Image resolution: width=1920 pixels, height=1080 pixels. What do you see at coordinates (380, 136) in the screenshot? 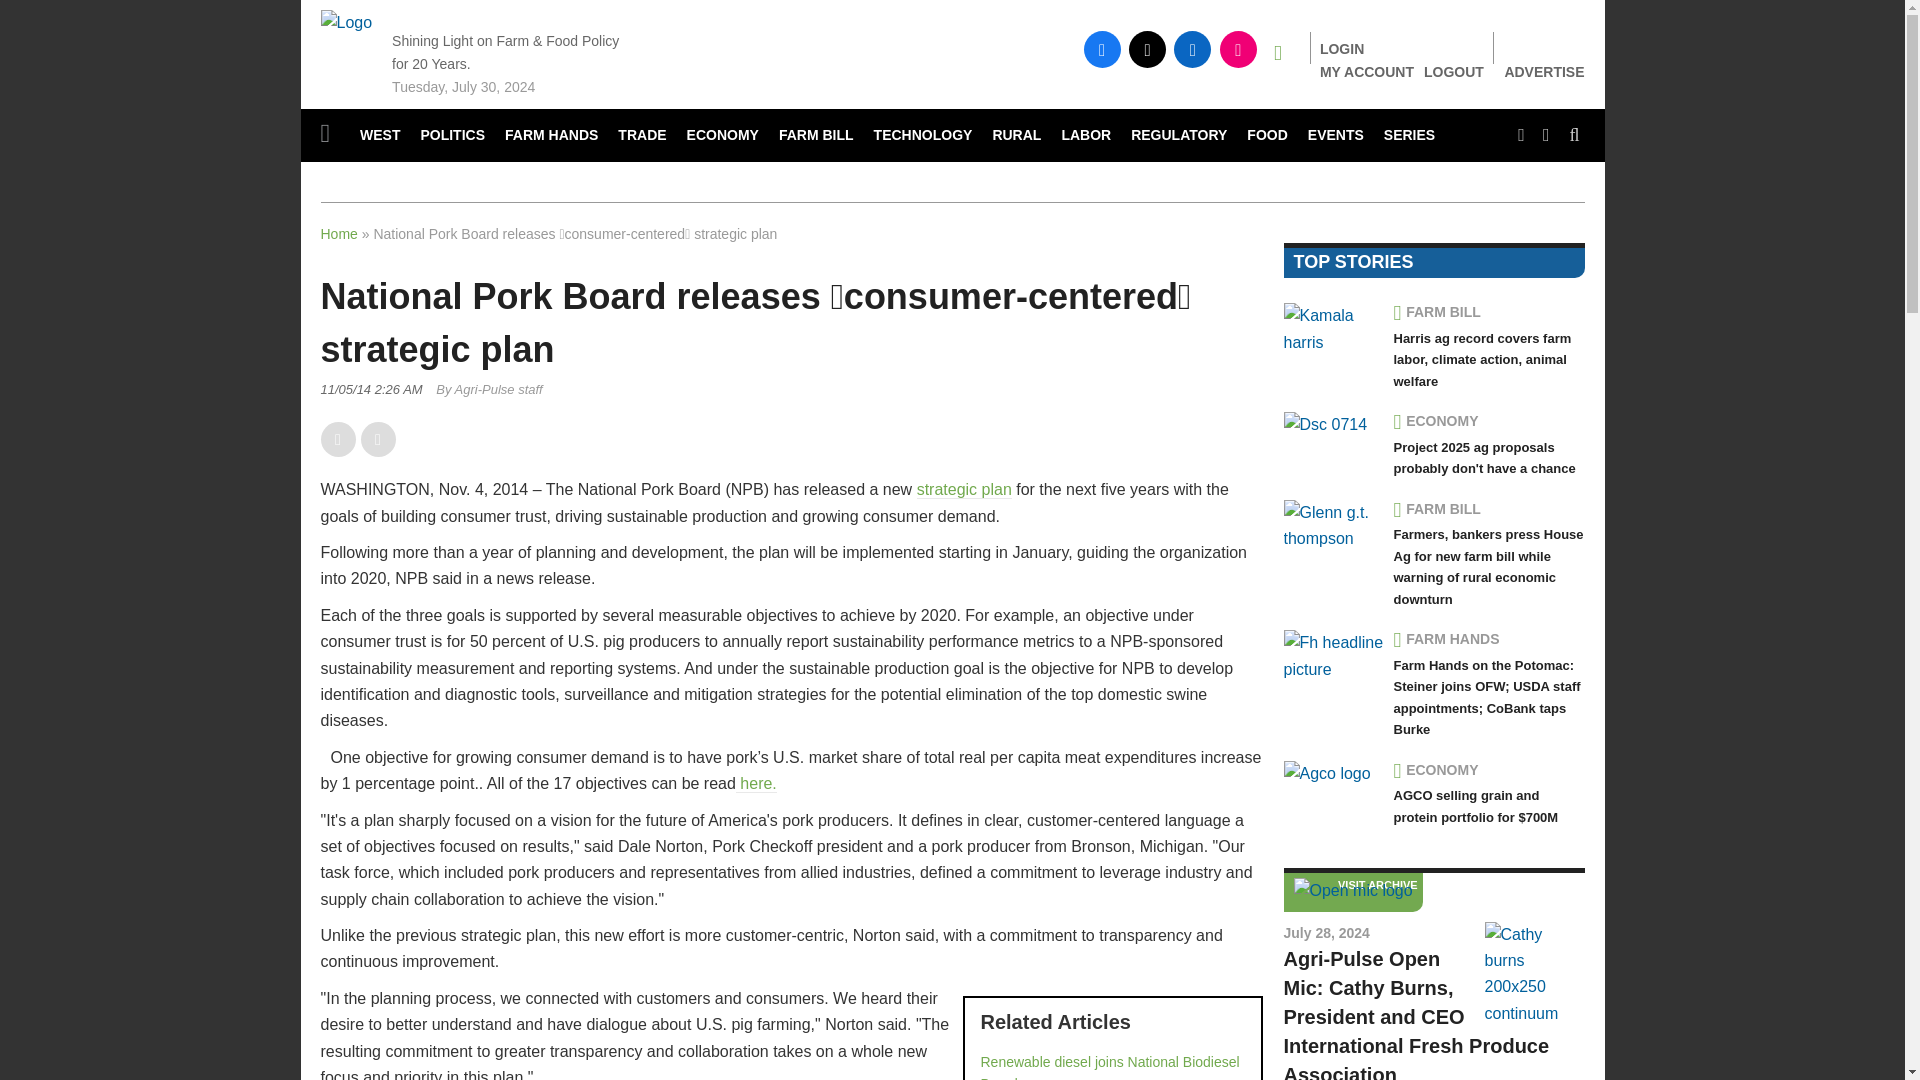
I see `WEST` at bounding box center [380, 136].